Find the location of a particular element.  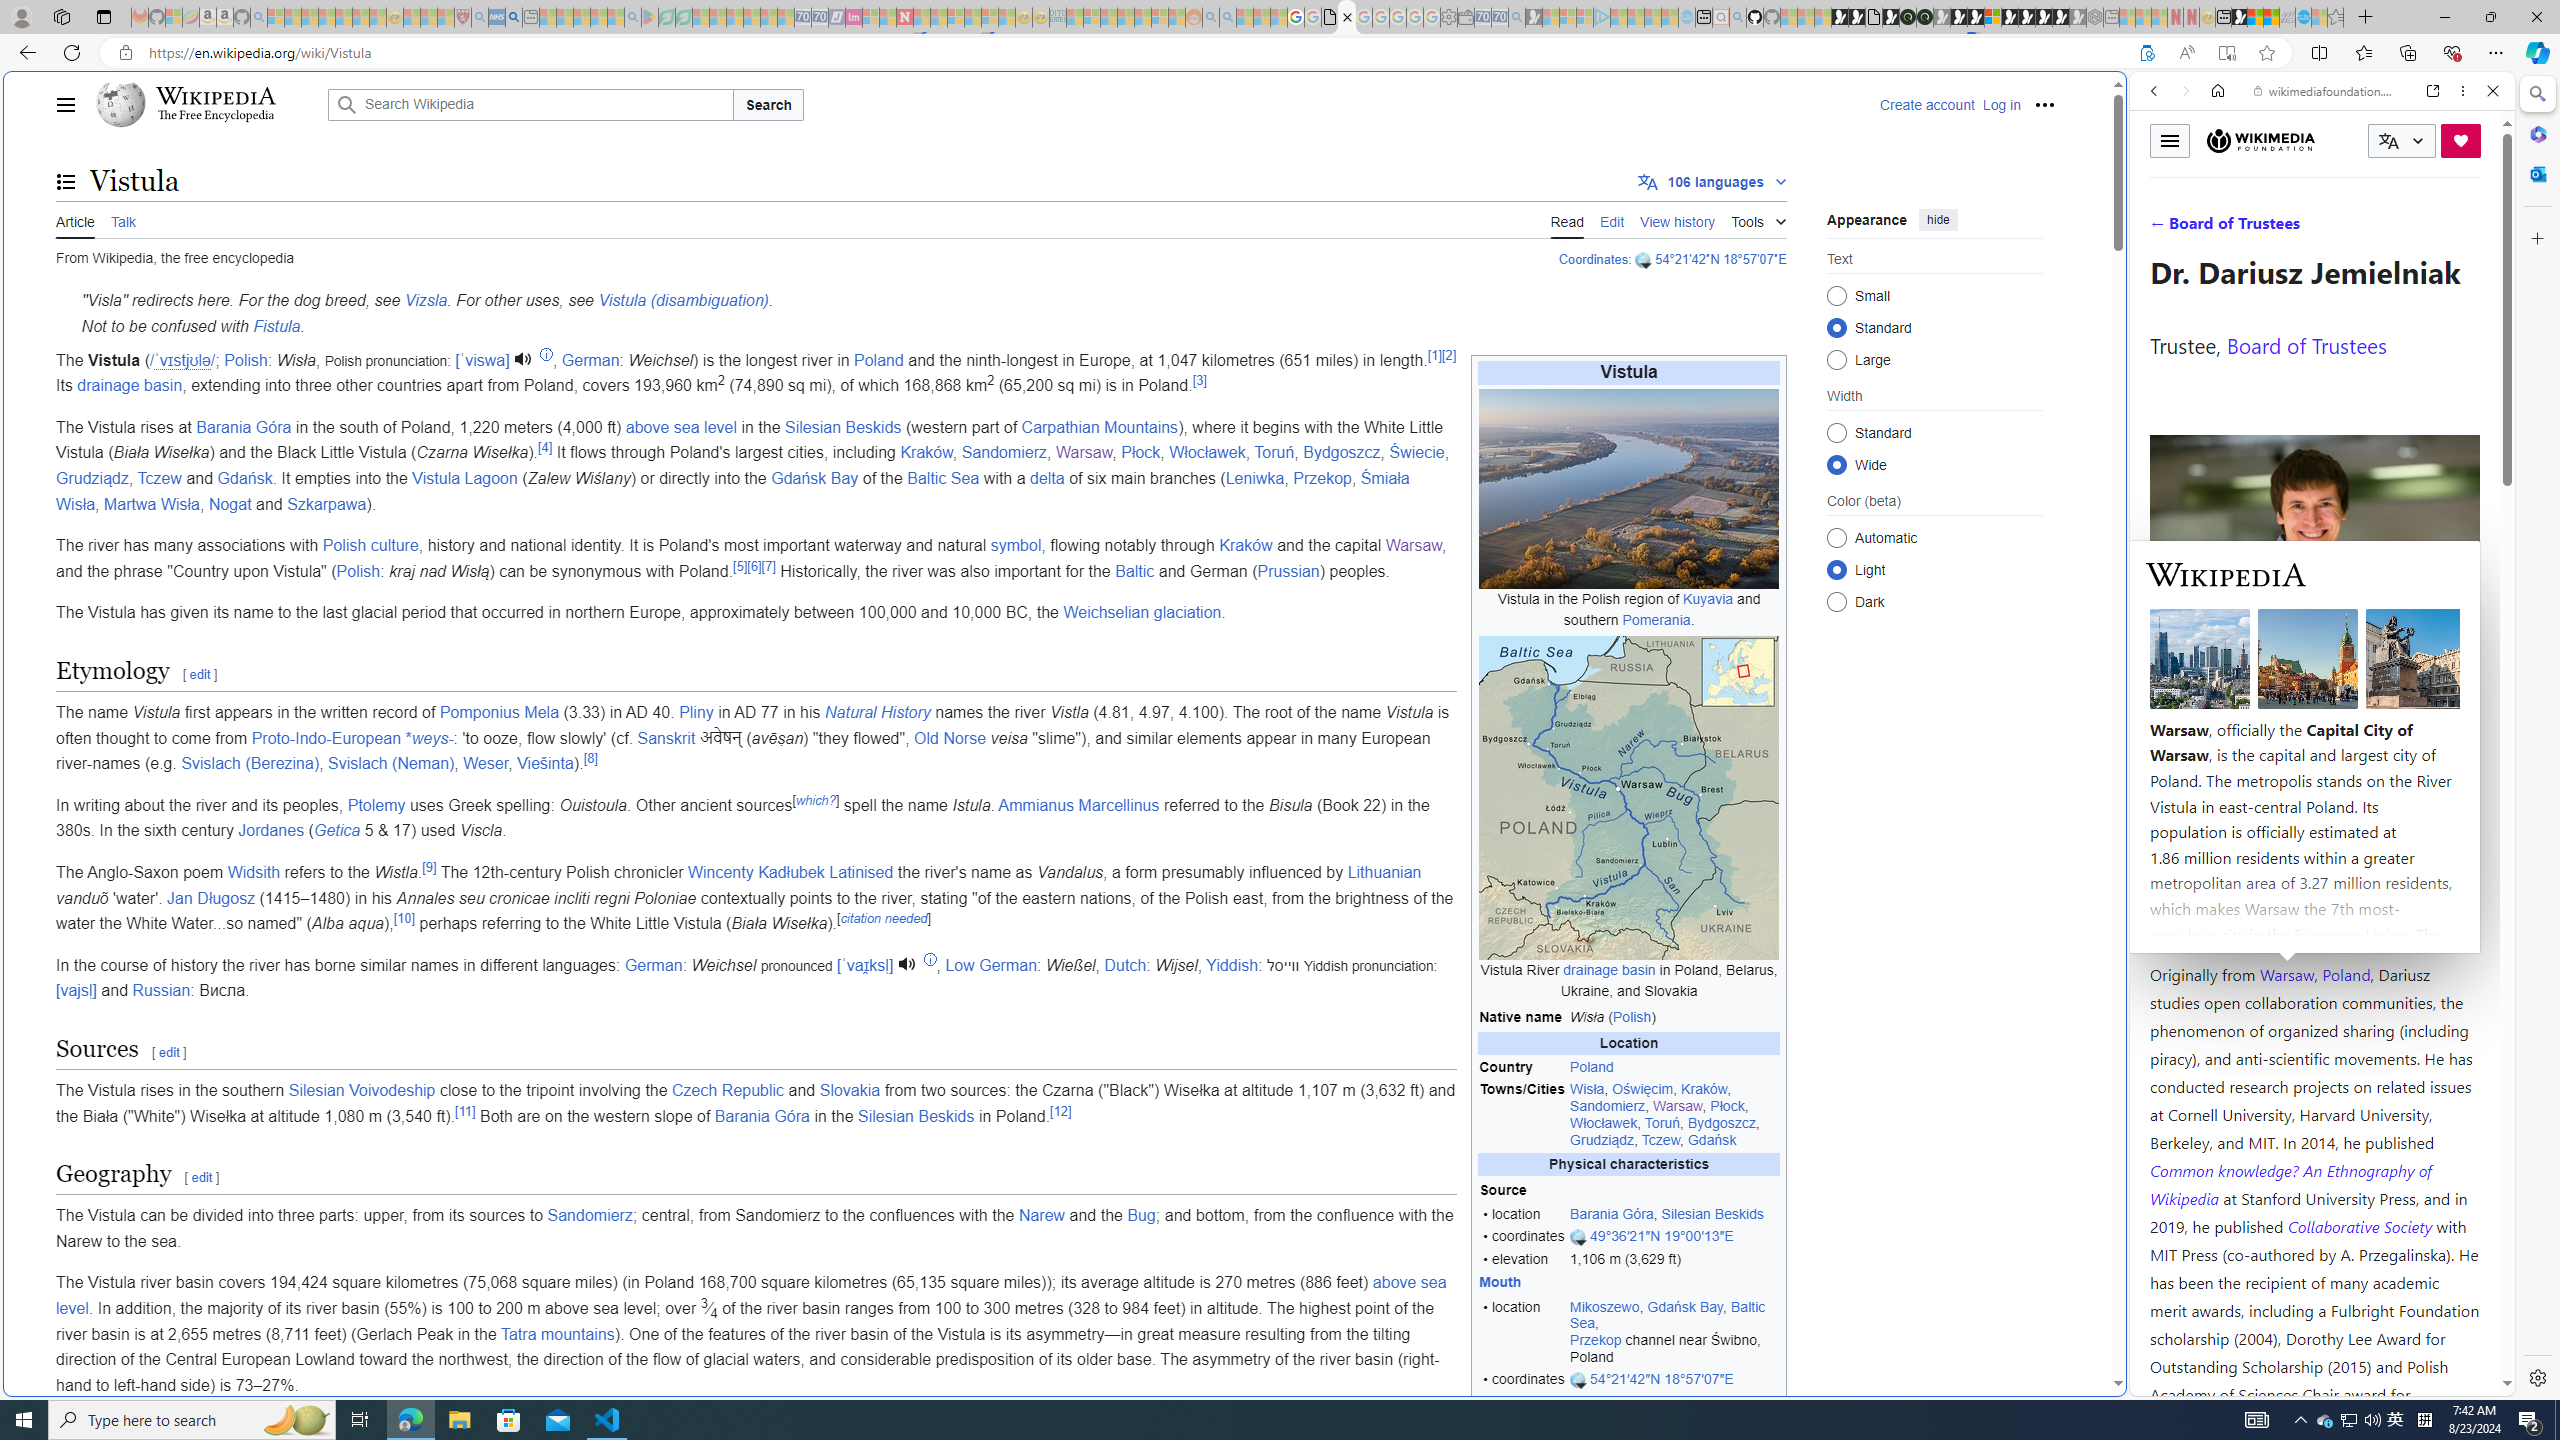

Board of Trustees is located at coordinates (2306, 344).